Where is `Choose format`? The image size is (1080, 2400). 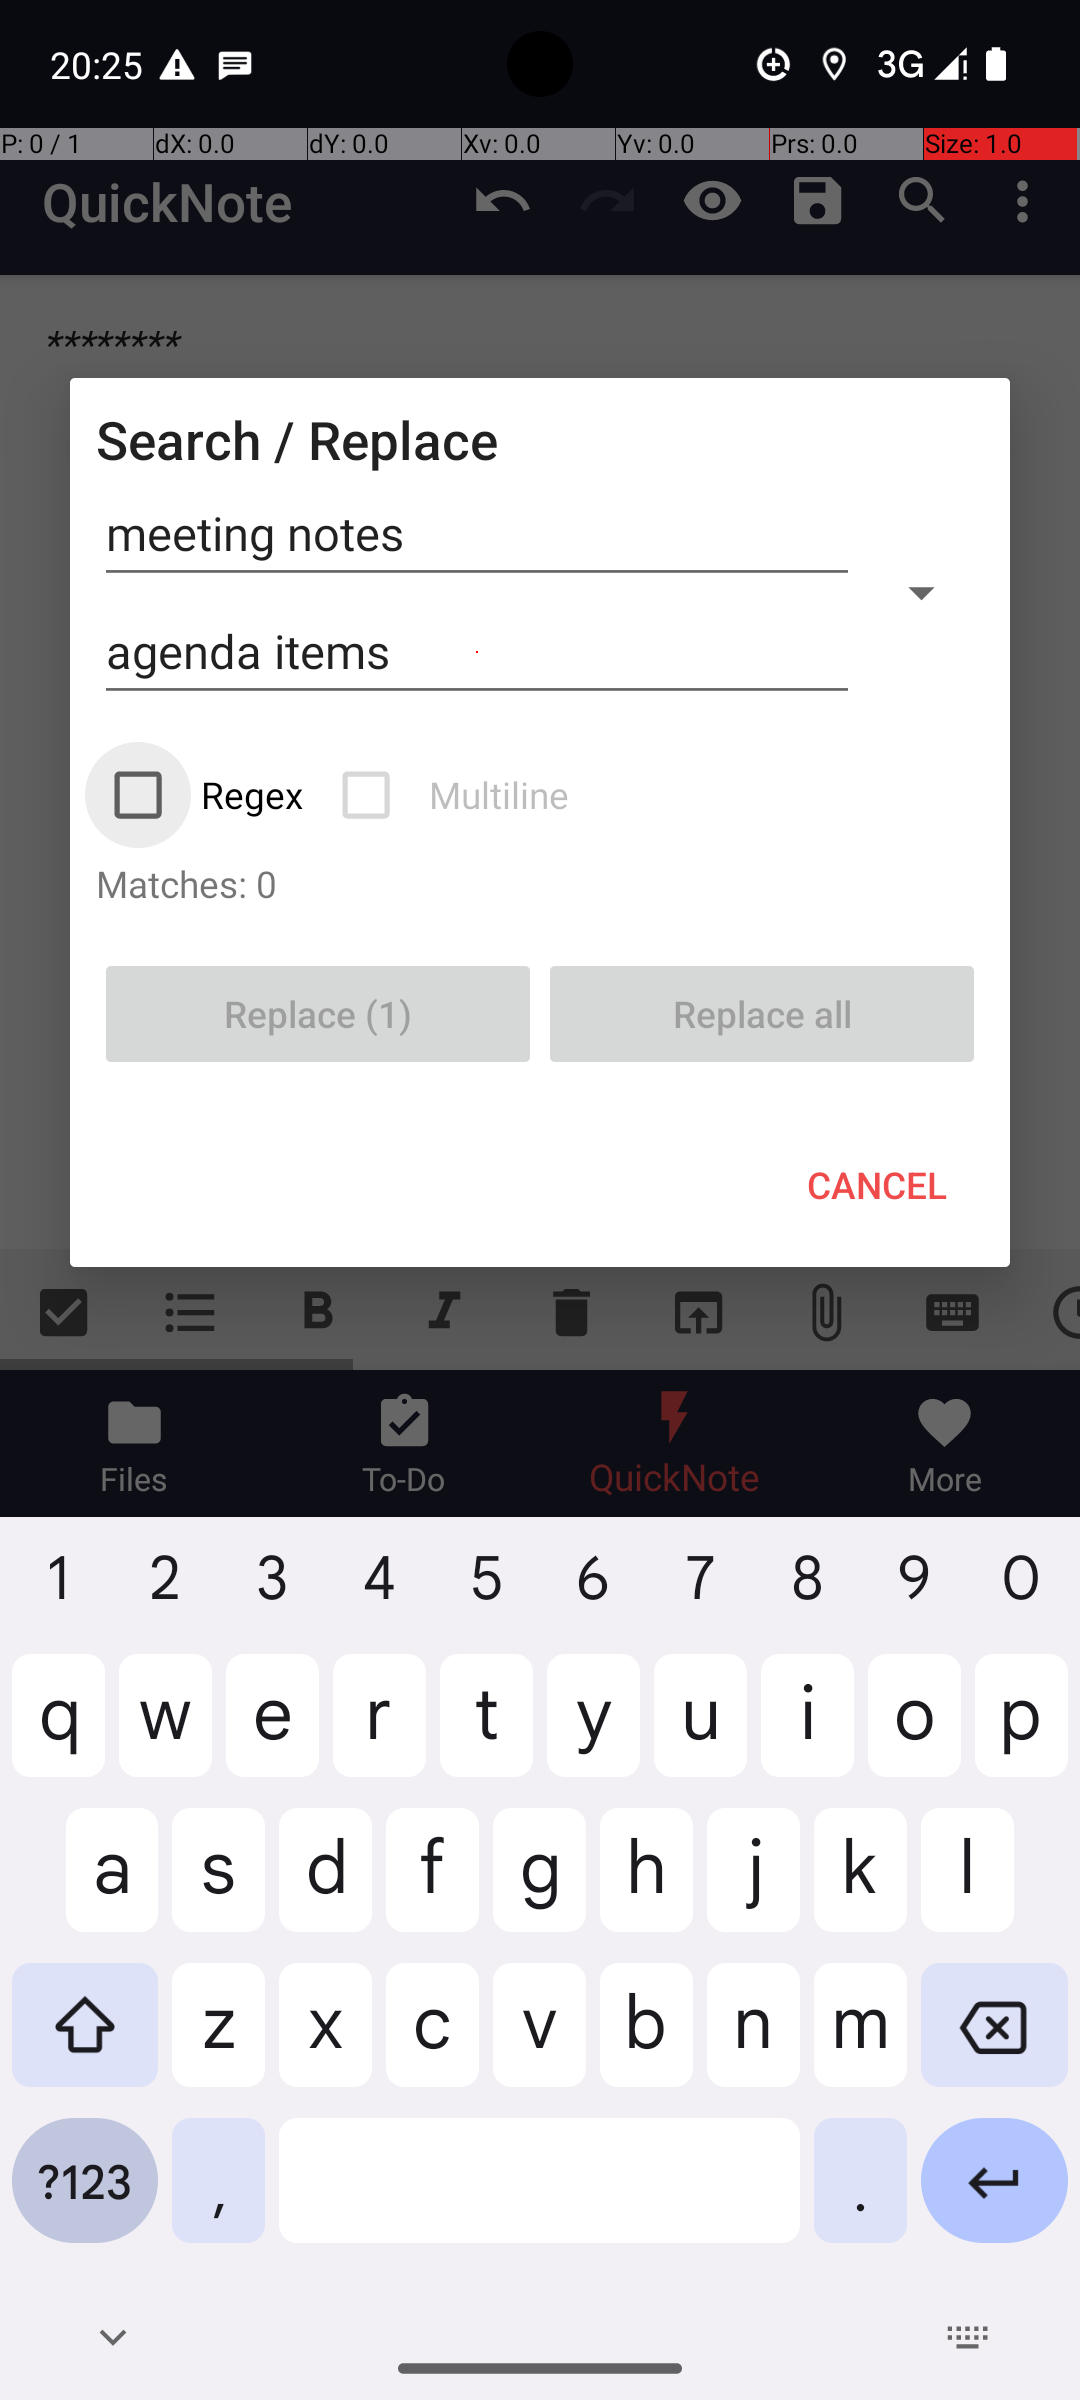
Choose format is located at coordinates (921, 592).